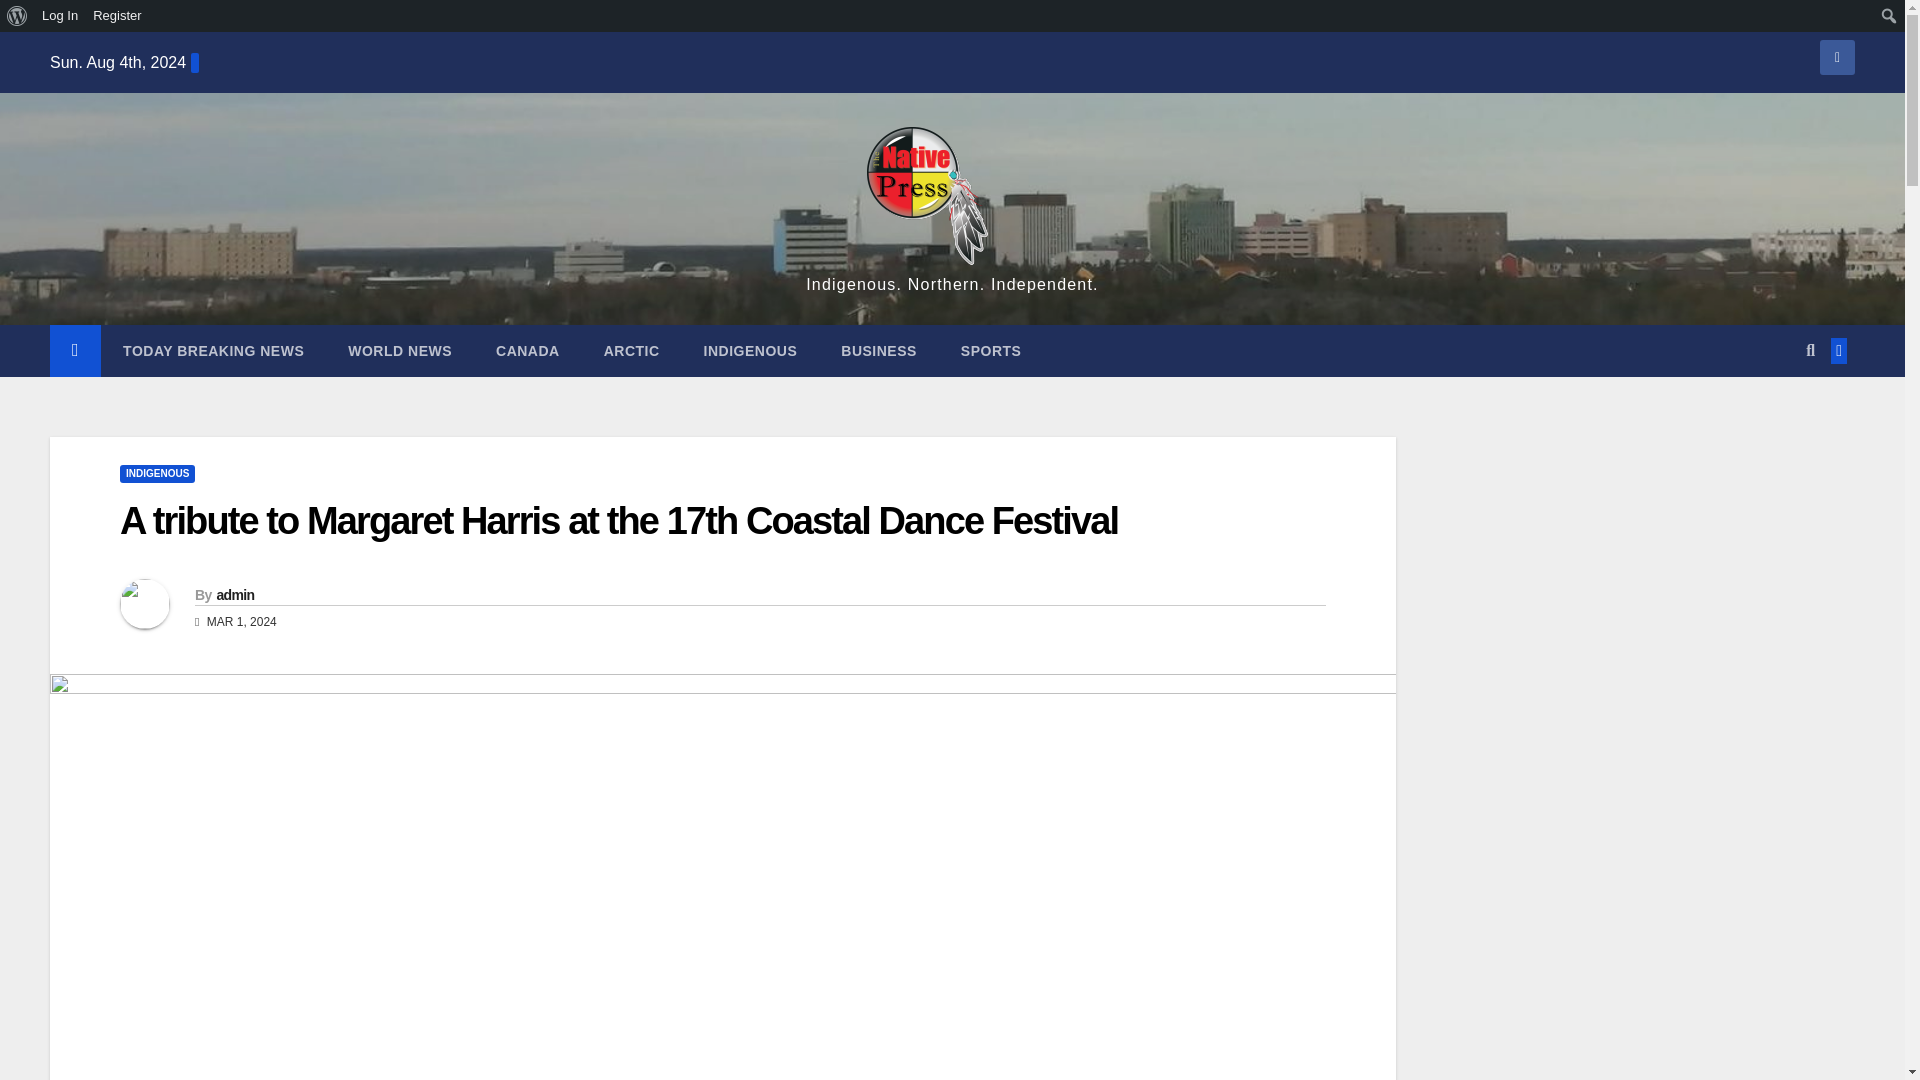  What do you see at coordinates (21, 16) in the screenshot?
I see `Search` at bounding box center [21, 16].